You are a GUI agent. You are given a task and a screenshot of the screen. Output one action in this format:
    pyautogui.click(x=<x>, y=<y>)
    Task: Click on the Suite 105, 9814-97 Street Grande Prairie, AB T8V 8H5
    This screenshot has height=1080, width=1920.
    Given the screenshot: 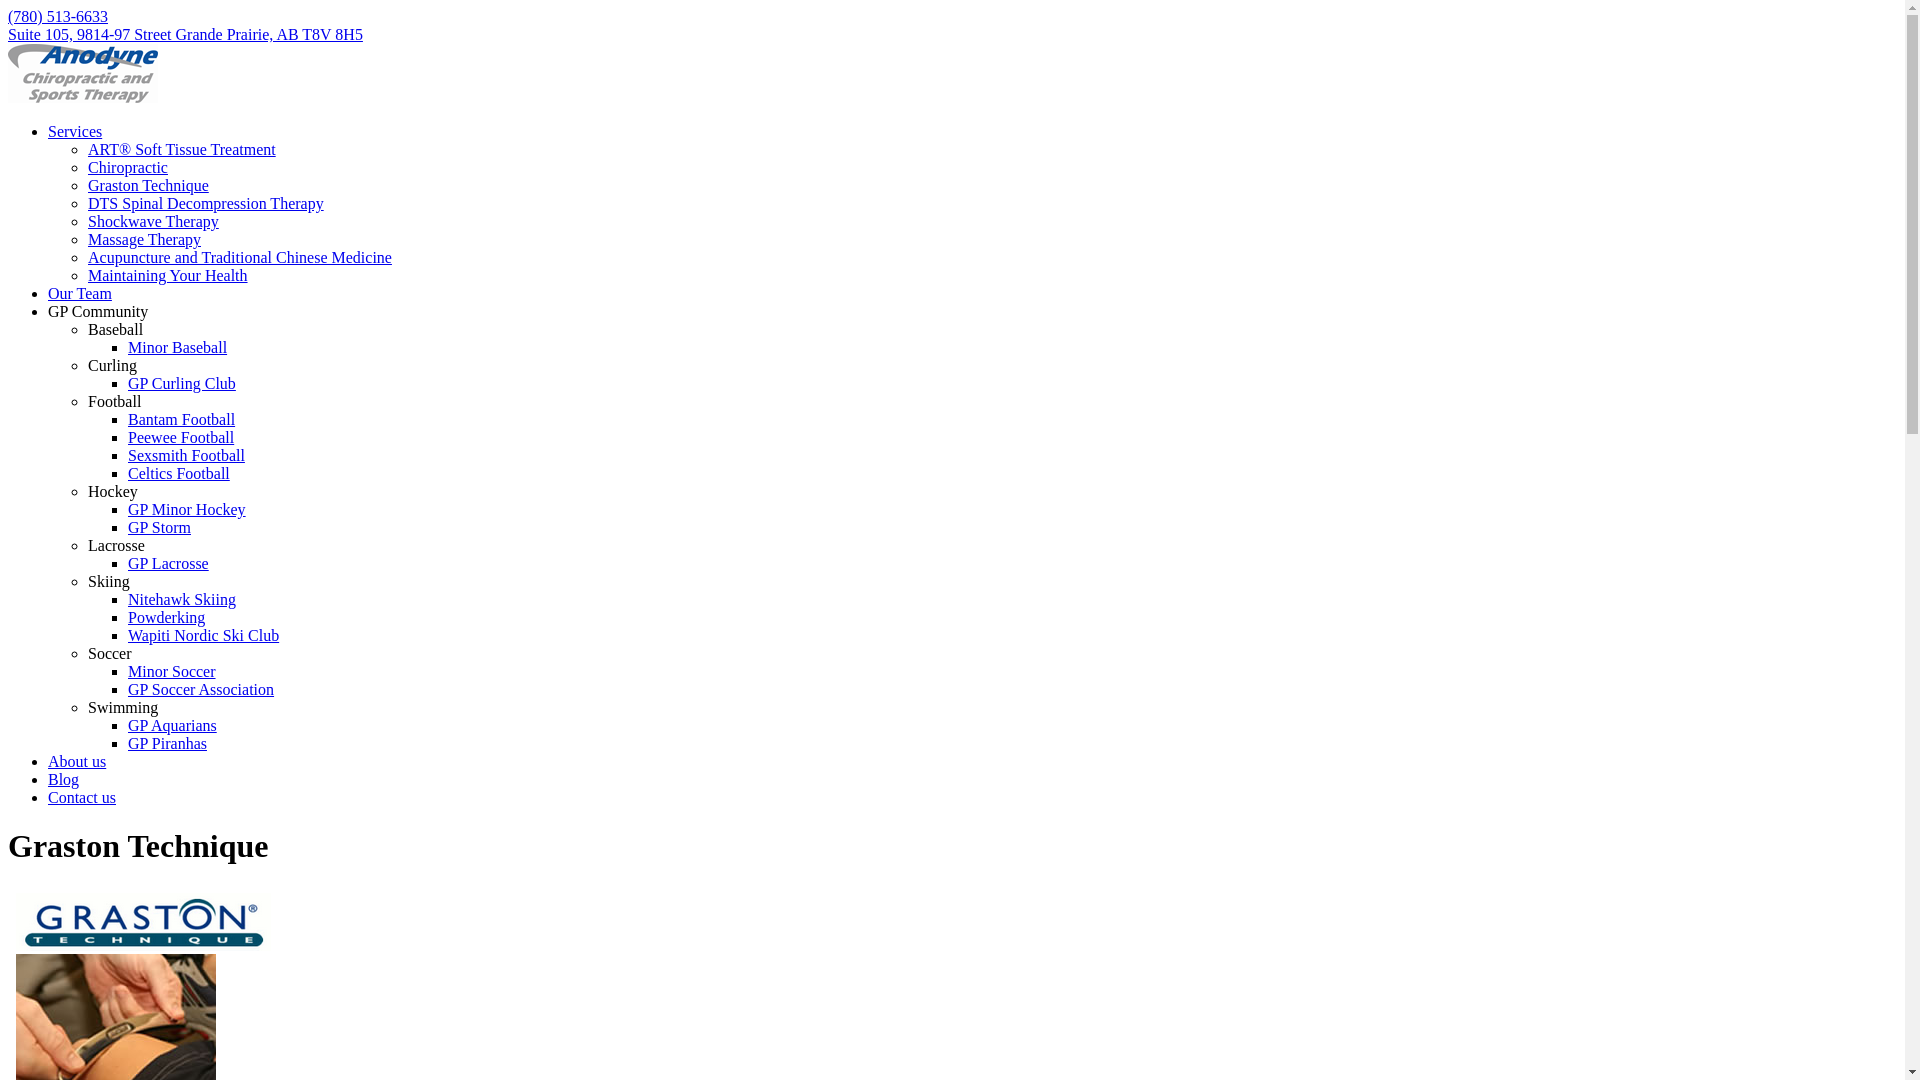 What is the action you would take?
    pyautogui.click(x=186, y=34)
    